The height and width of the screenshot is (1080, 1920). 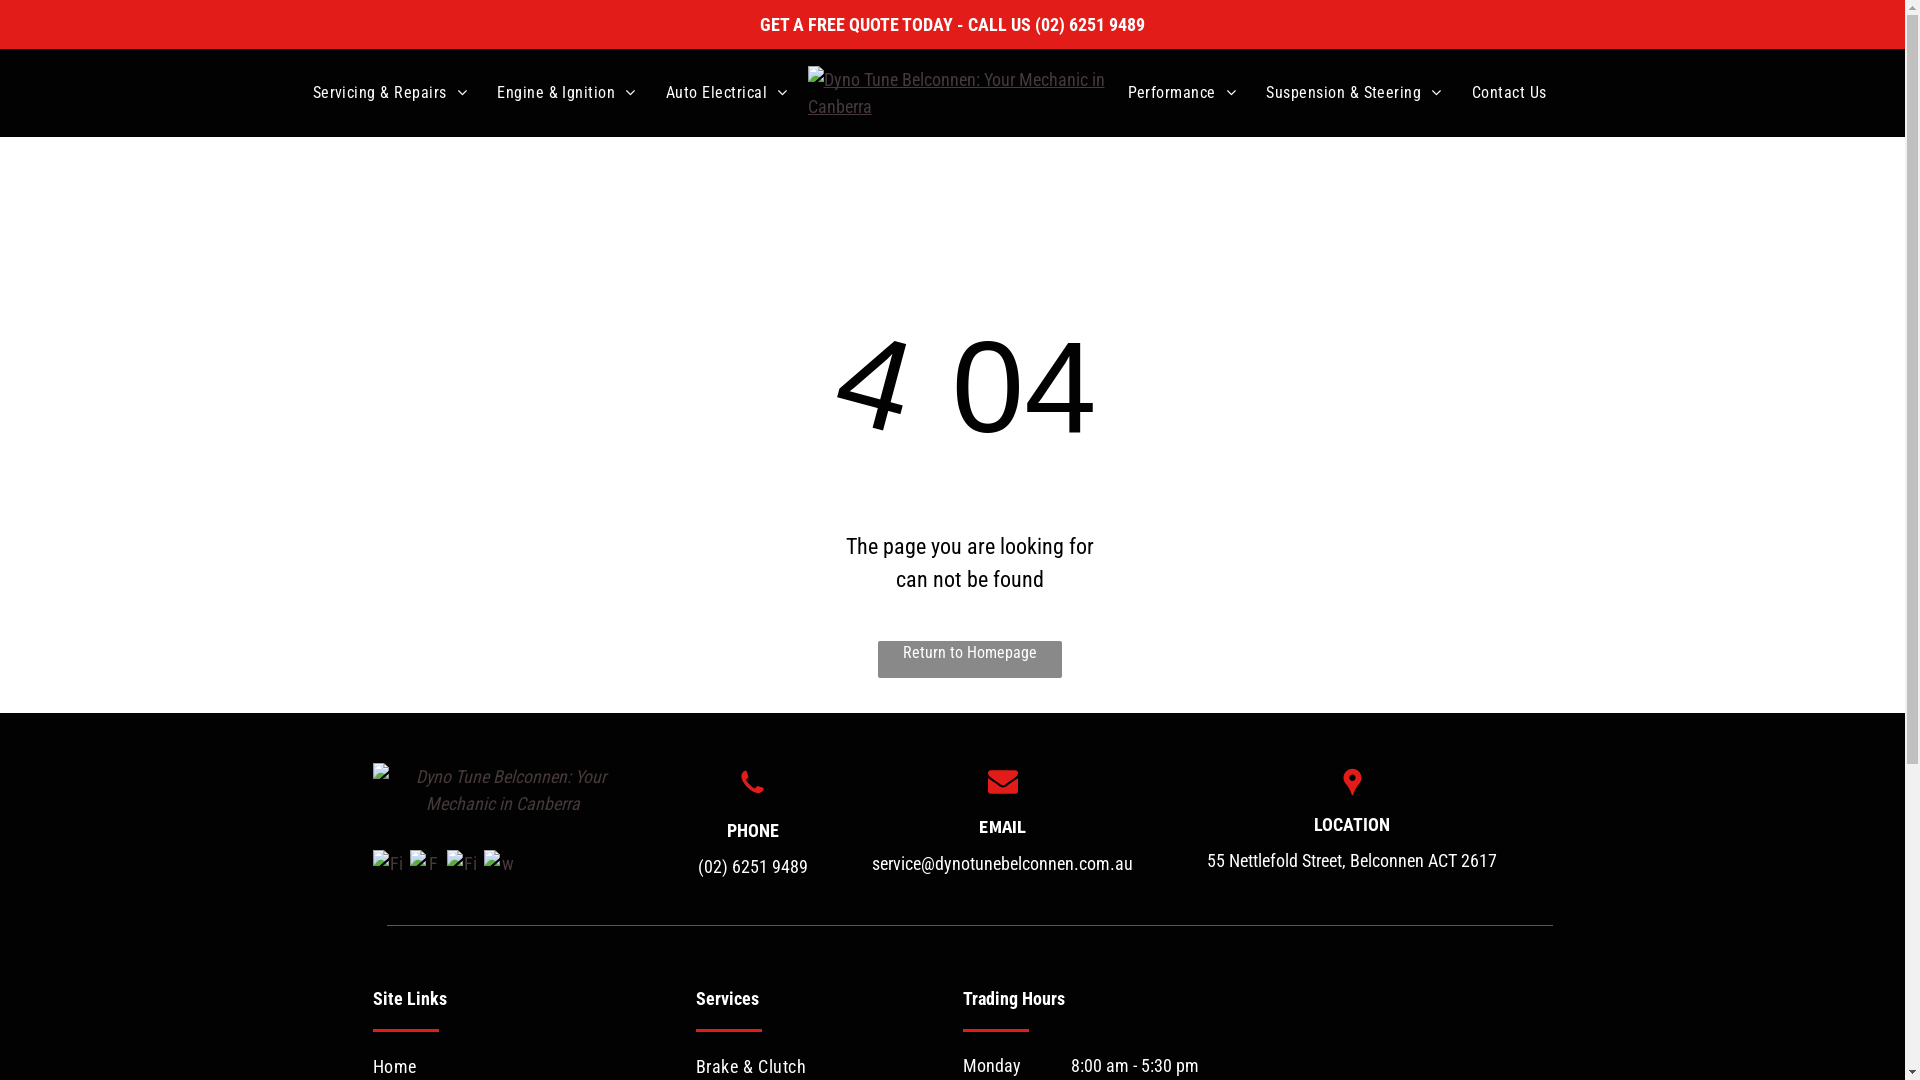 What do you see at coordinates (390, 93) in the screenshot?
I see `Servicing & Repairs` at bounding box center [390, 93].